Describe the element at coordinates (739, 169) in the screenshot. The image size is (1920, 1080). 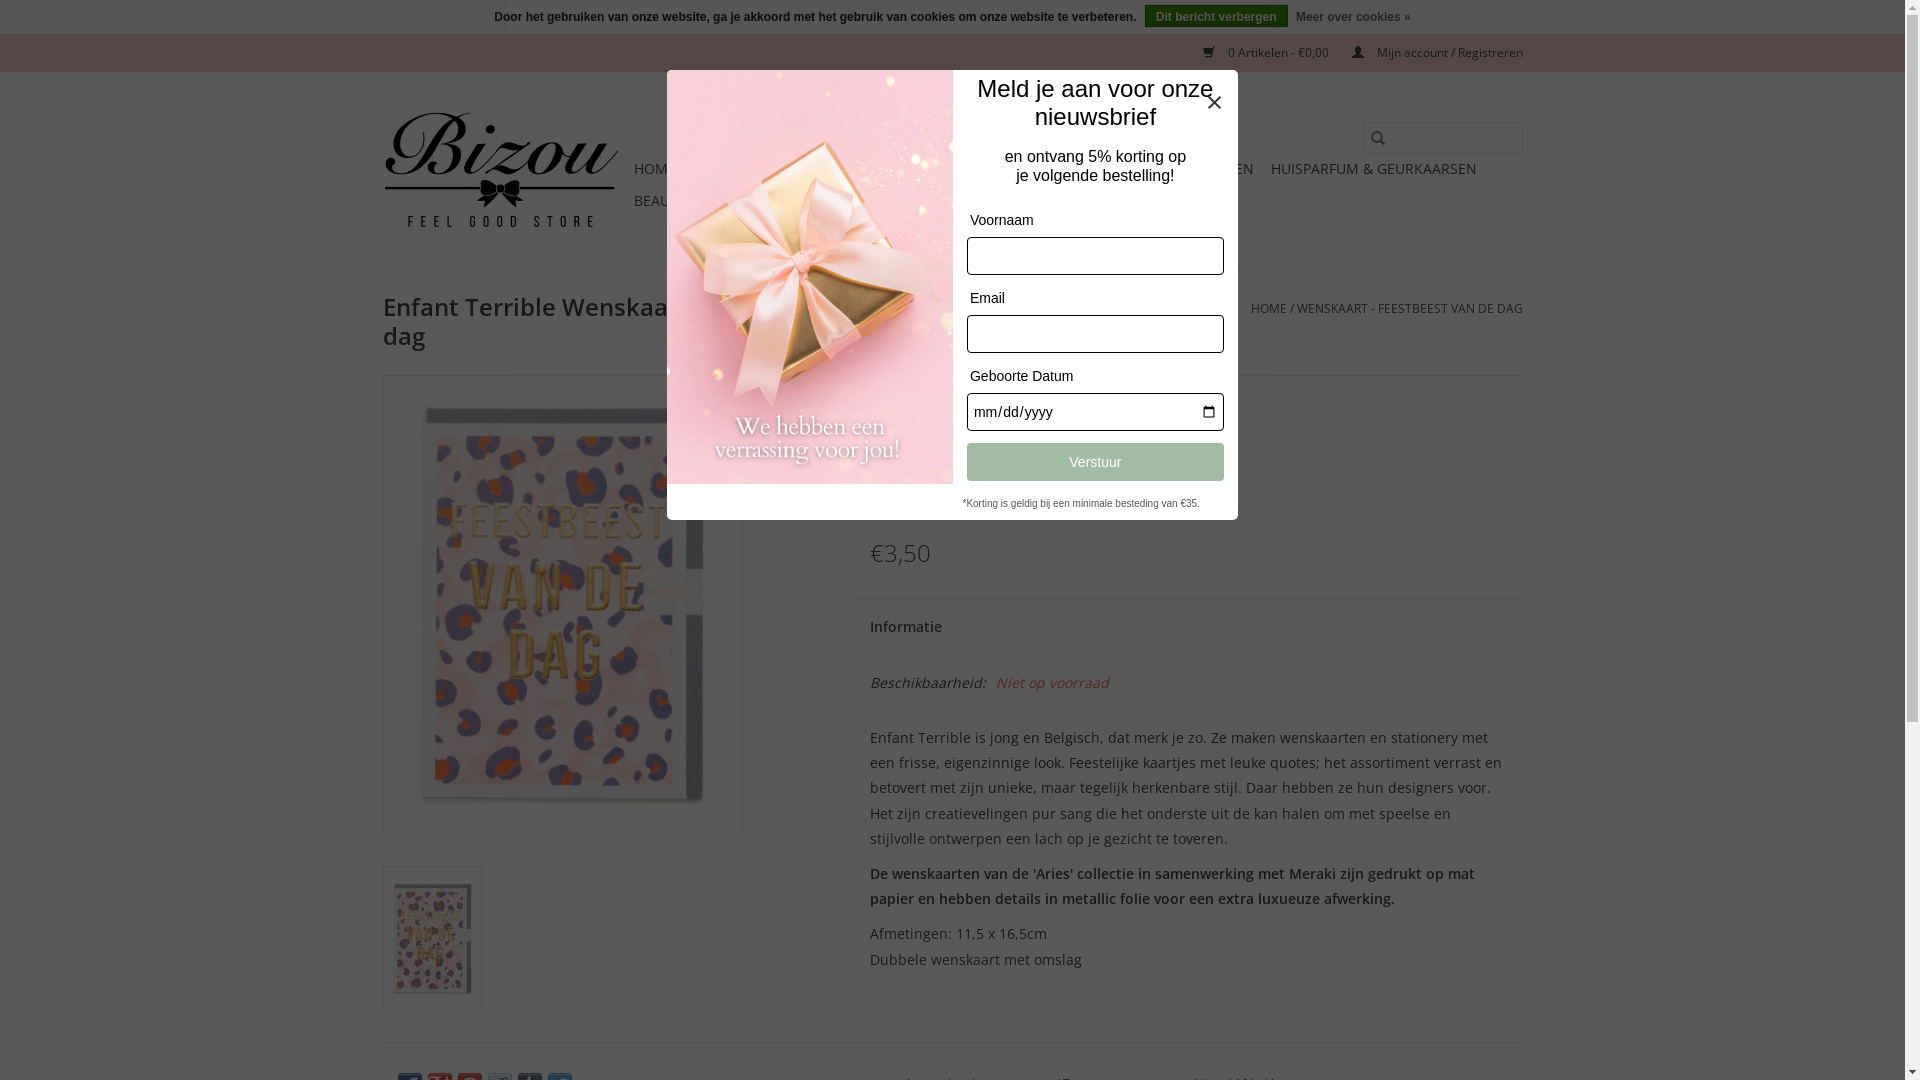
I see `BLACK FRIDAY` at that location.